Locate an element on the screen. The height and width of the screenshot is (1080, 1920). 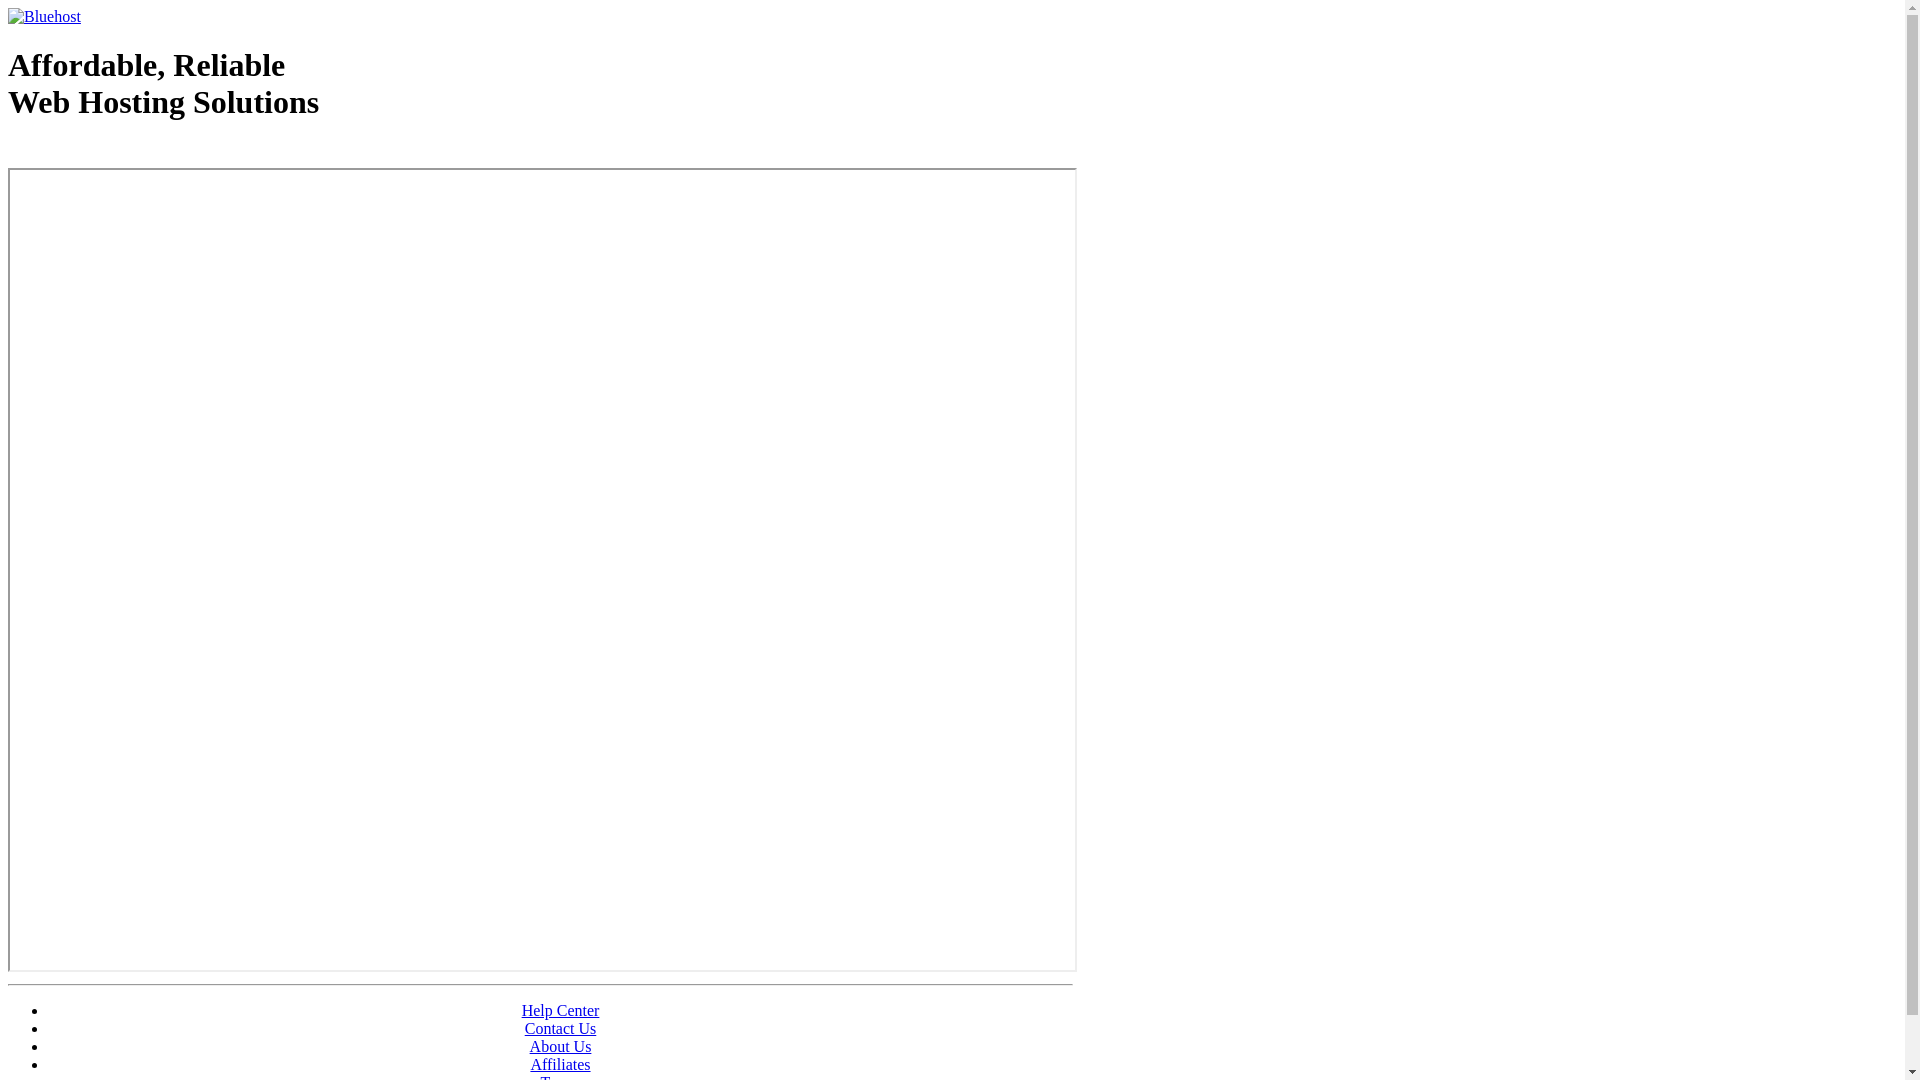
Help Center is located at coordinates (561, 1010).